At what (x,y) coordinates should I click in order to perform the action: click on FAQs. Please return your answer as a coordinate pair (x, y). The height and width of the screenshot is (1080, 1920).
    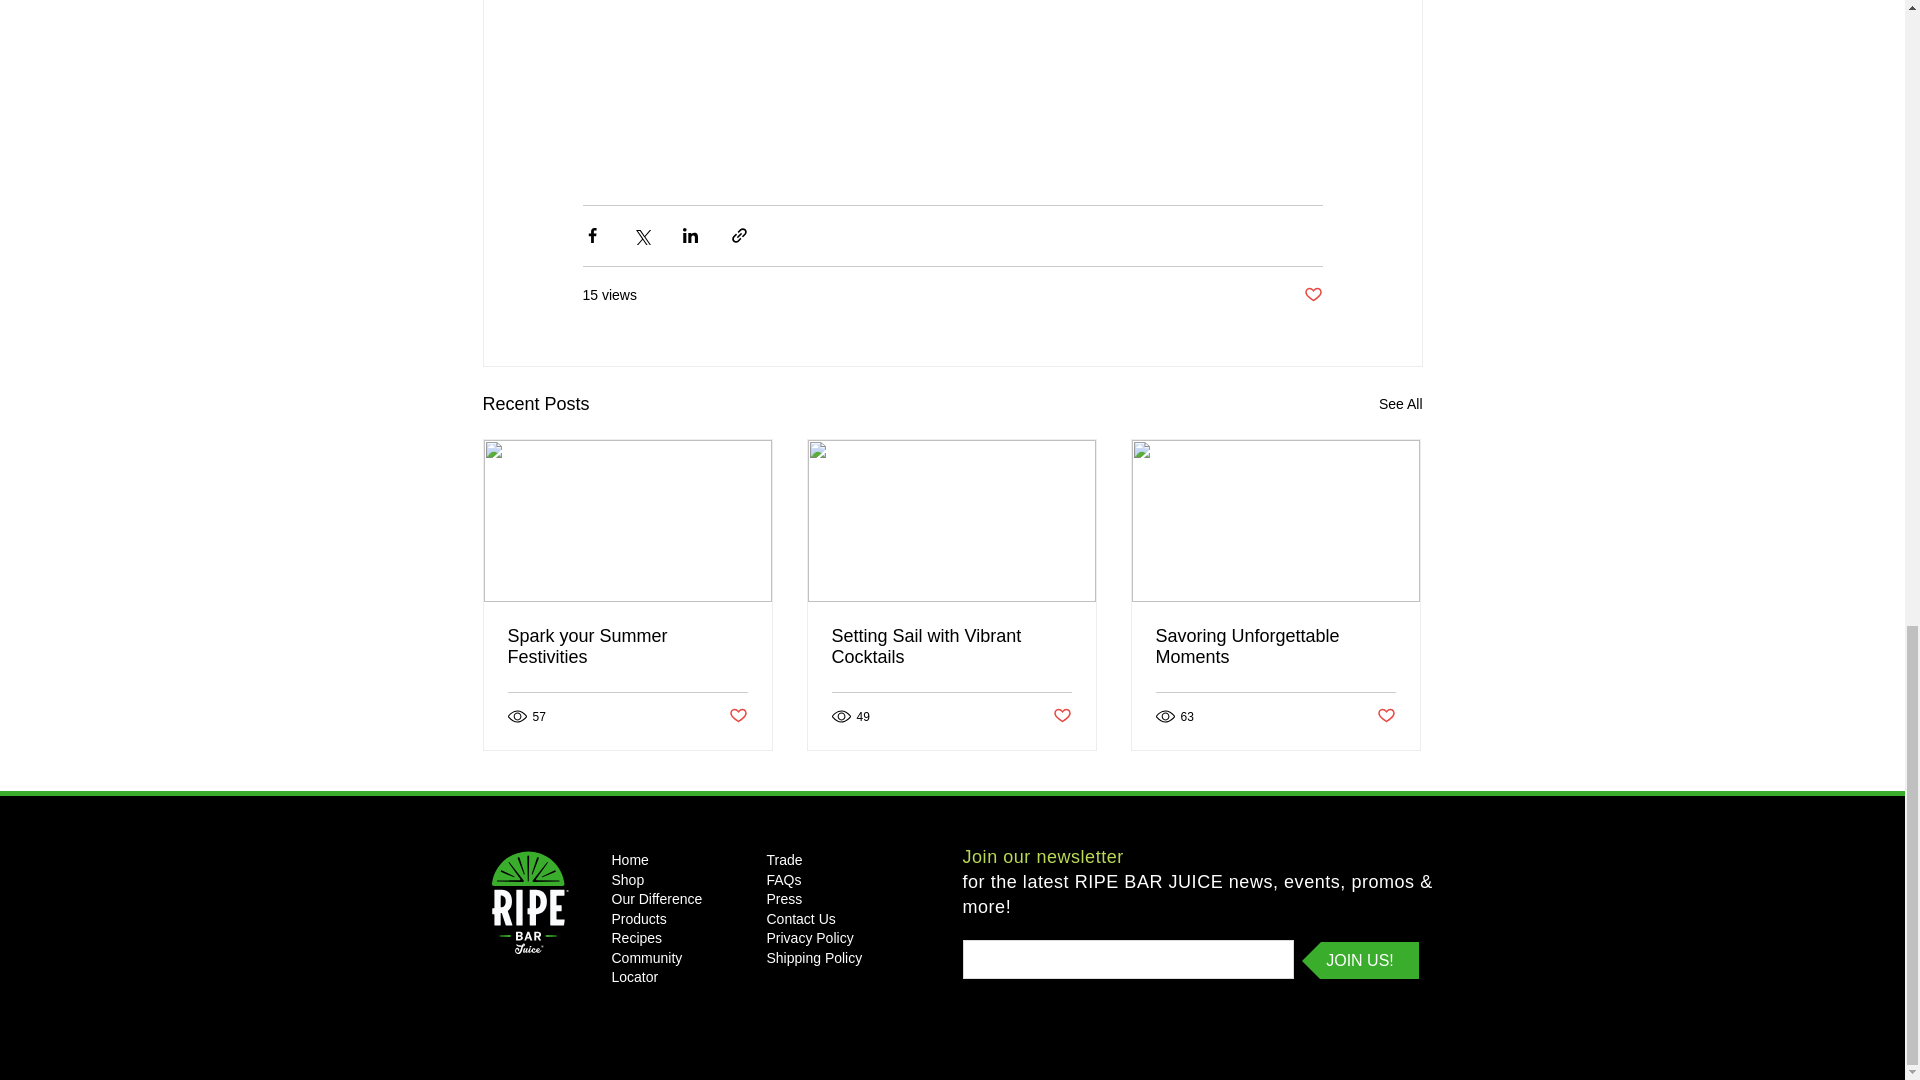
    Looking at the image, I should click on (783, 878).